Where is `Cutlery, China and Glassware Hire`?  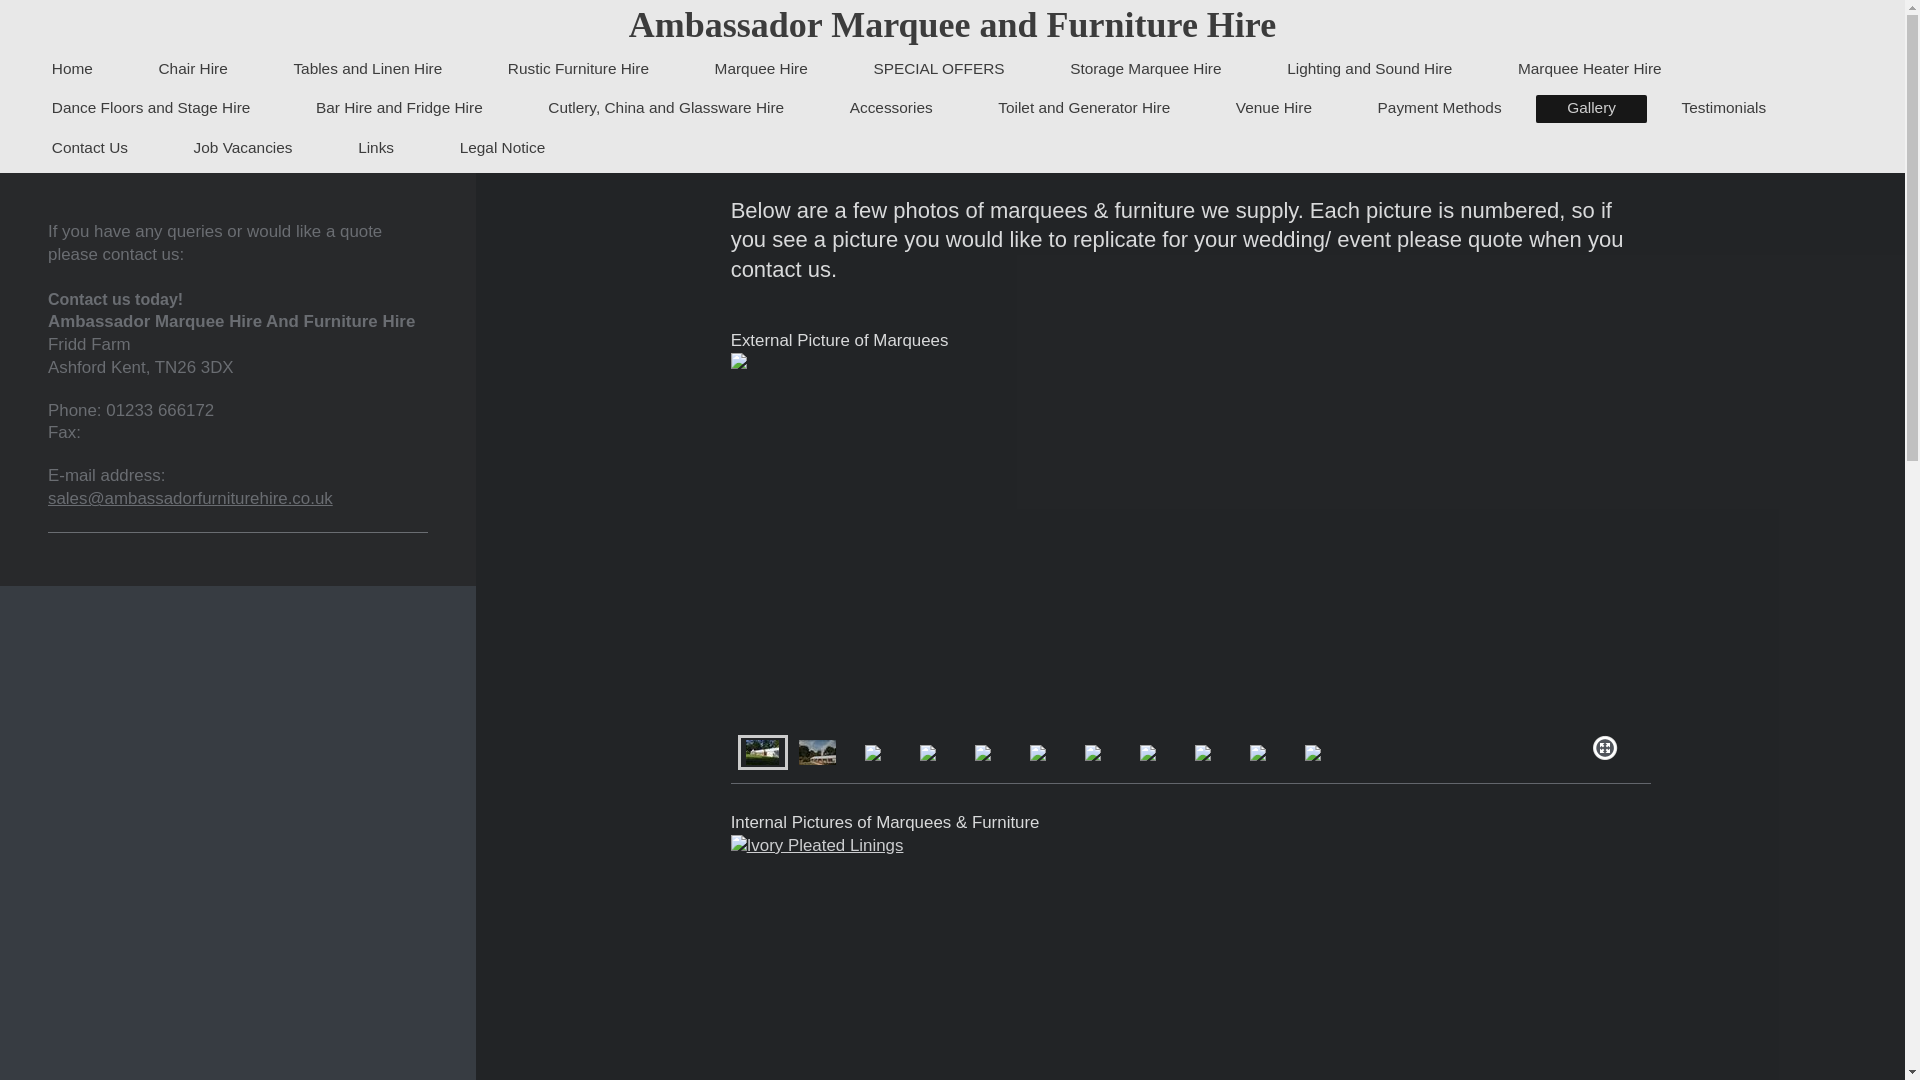
Cutlery, China and Glassware Hire is located at coordinates (666, 108).